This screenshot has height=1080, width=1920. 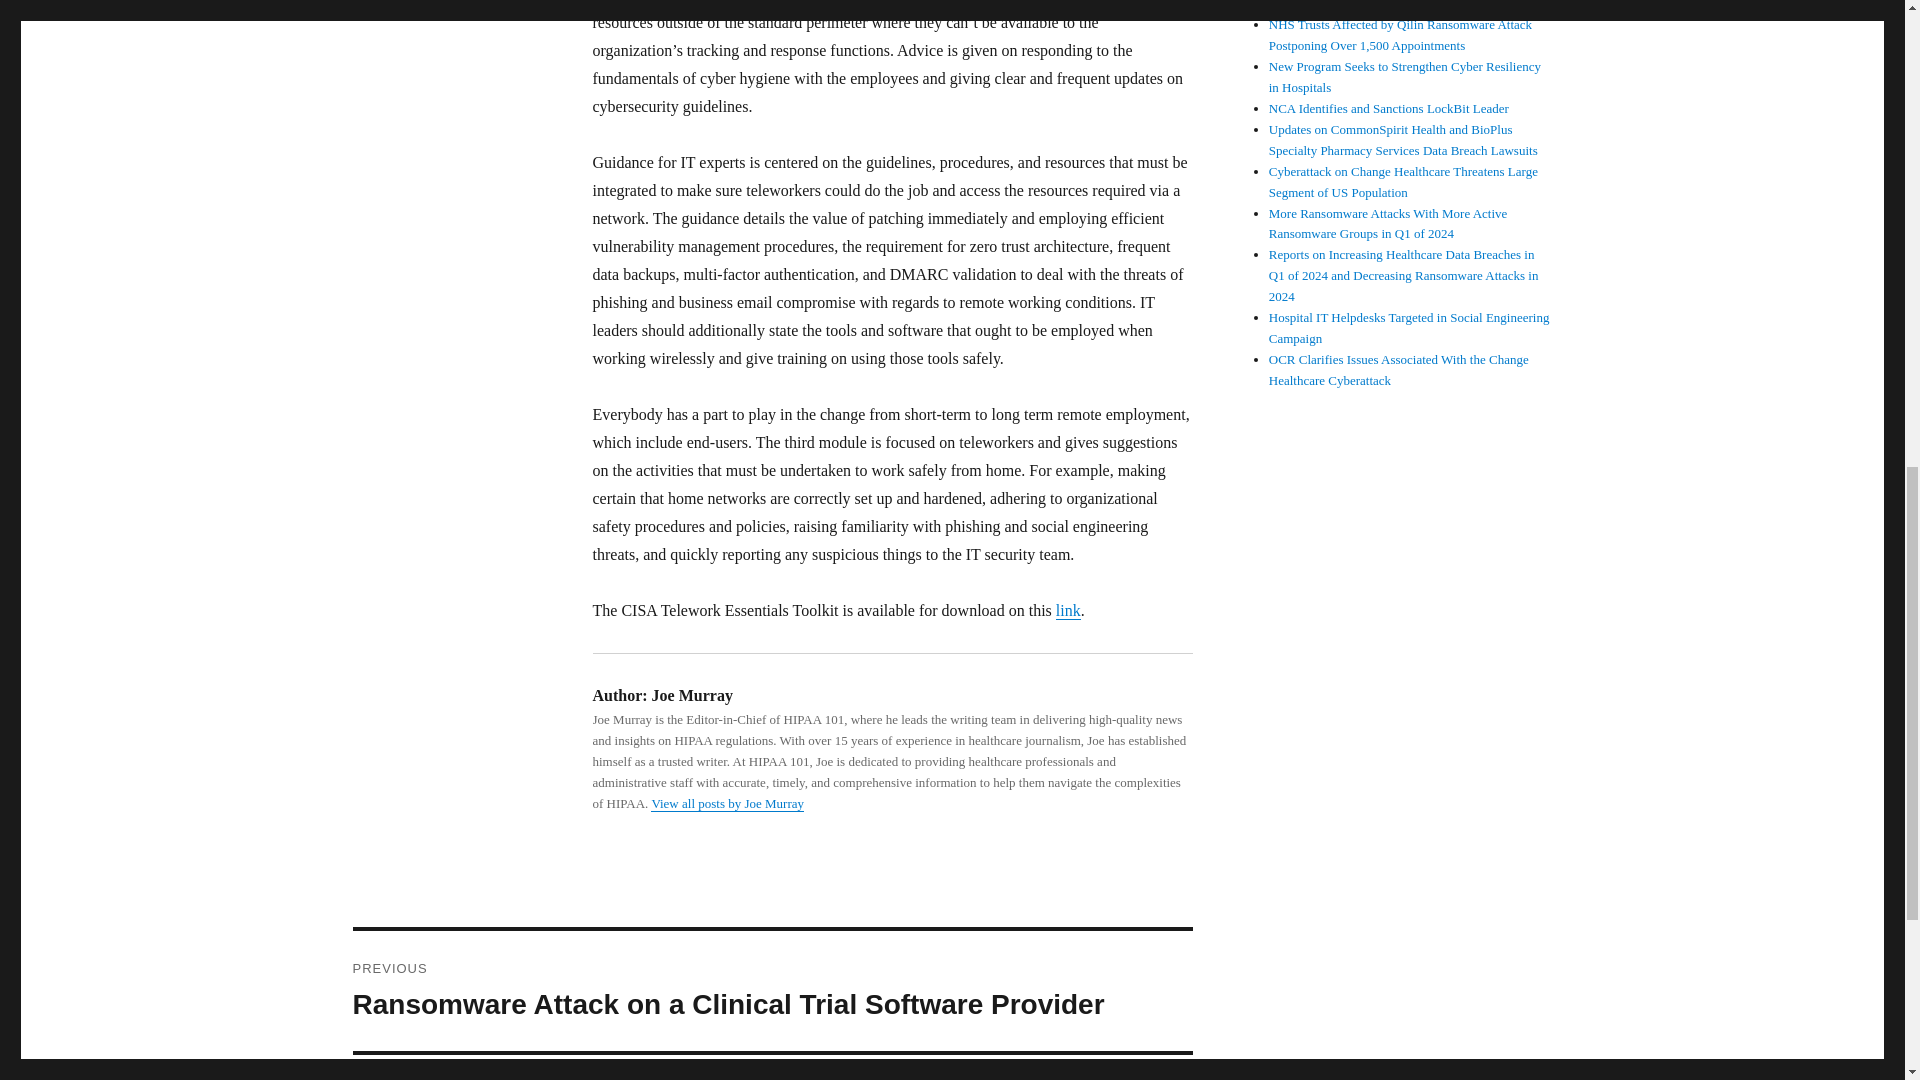 I want to click on RansomHub Group Attacks Florida Department of Health Data, so click(x=1400, y=5).